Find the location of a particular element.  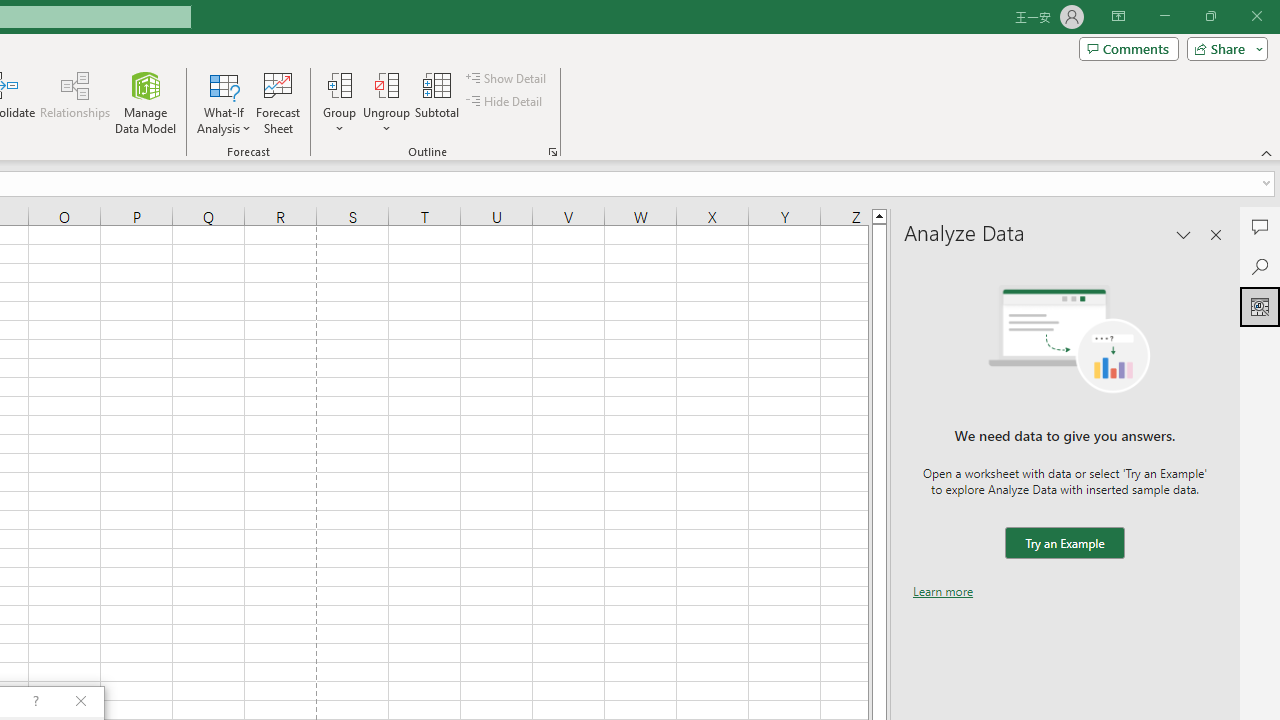

Restore Down is located at coordinates (1210, 16).